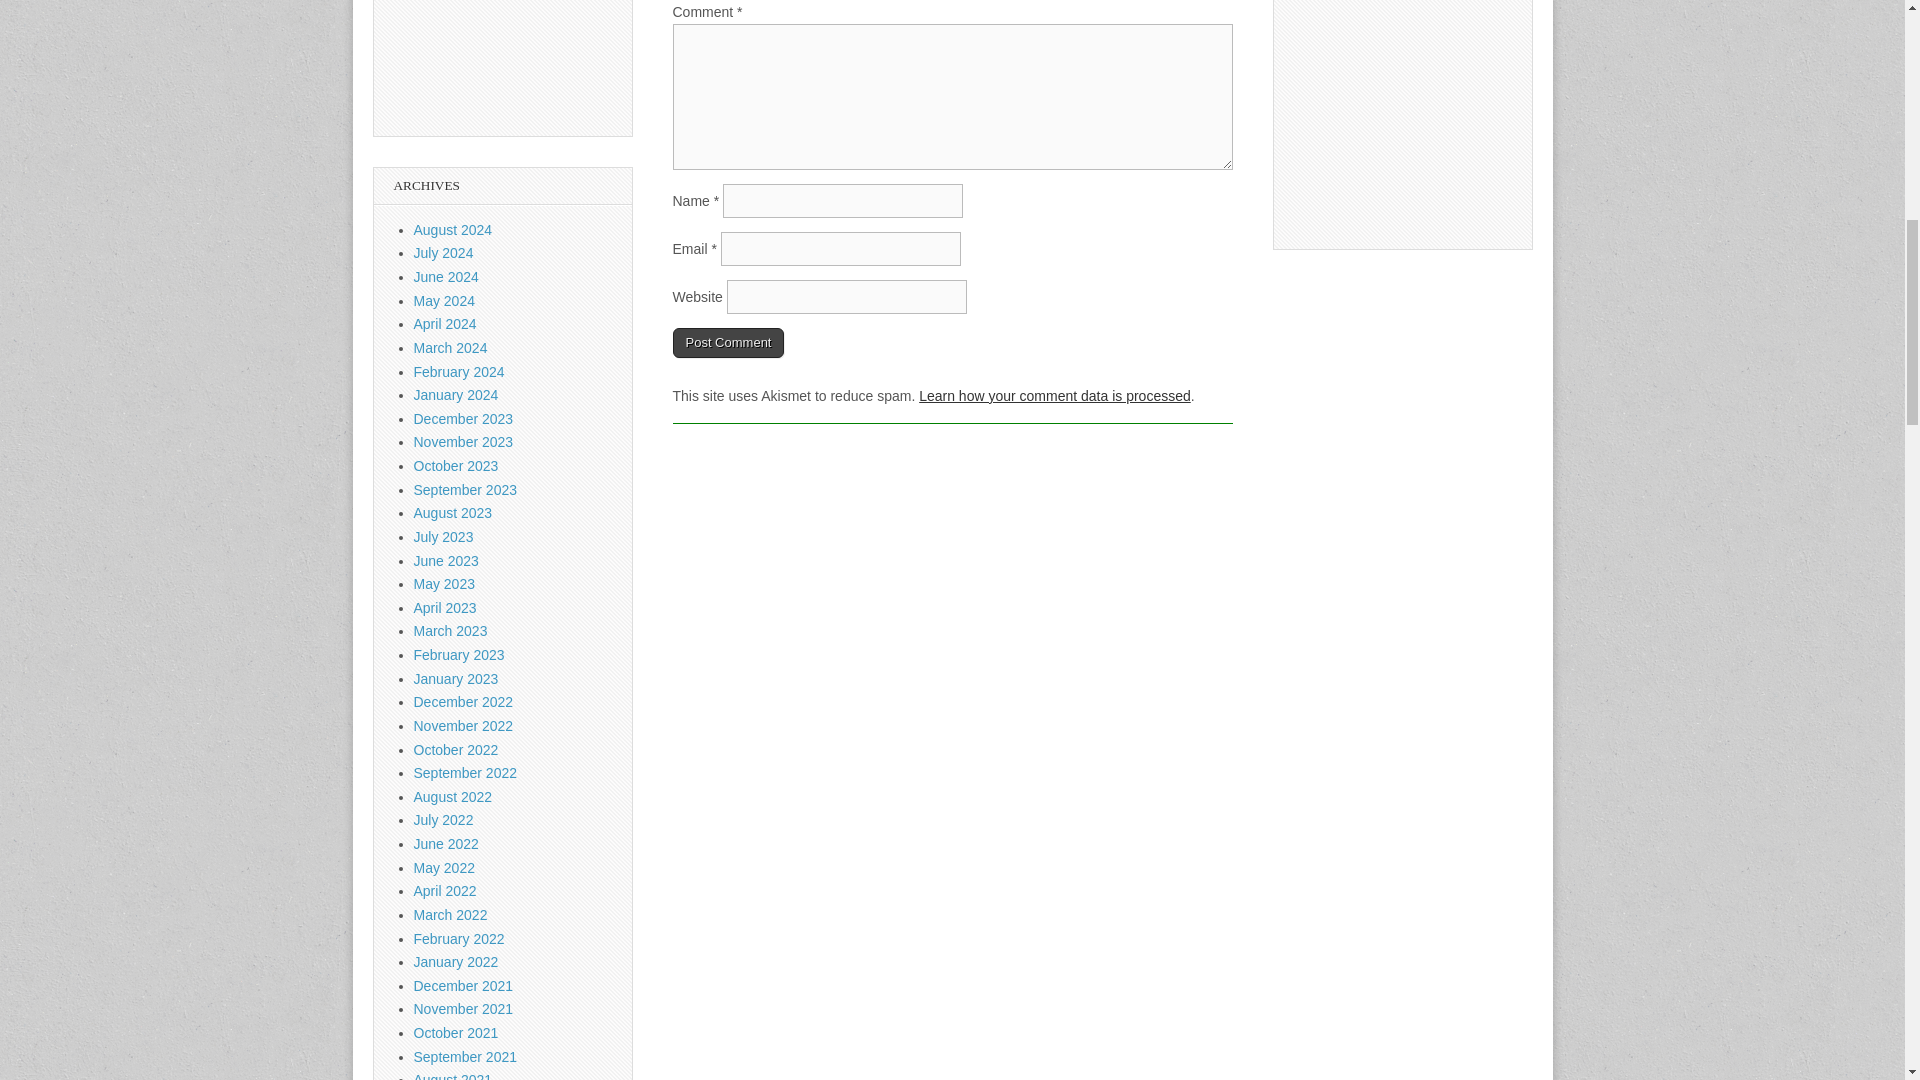  Describe the element at coordinates (444, 300) in the screenshot. I see `May 2024` at that location.